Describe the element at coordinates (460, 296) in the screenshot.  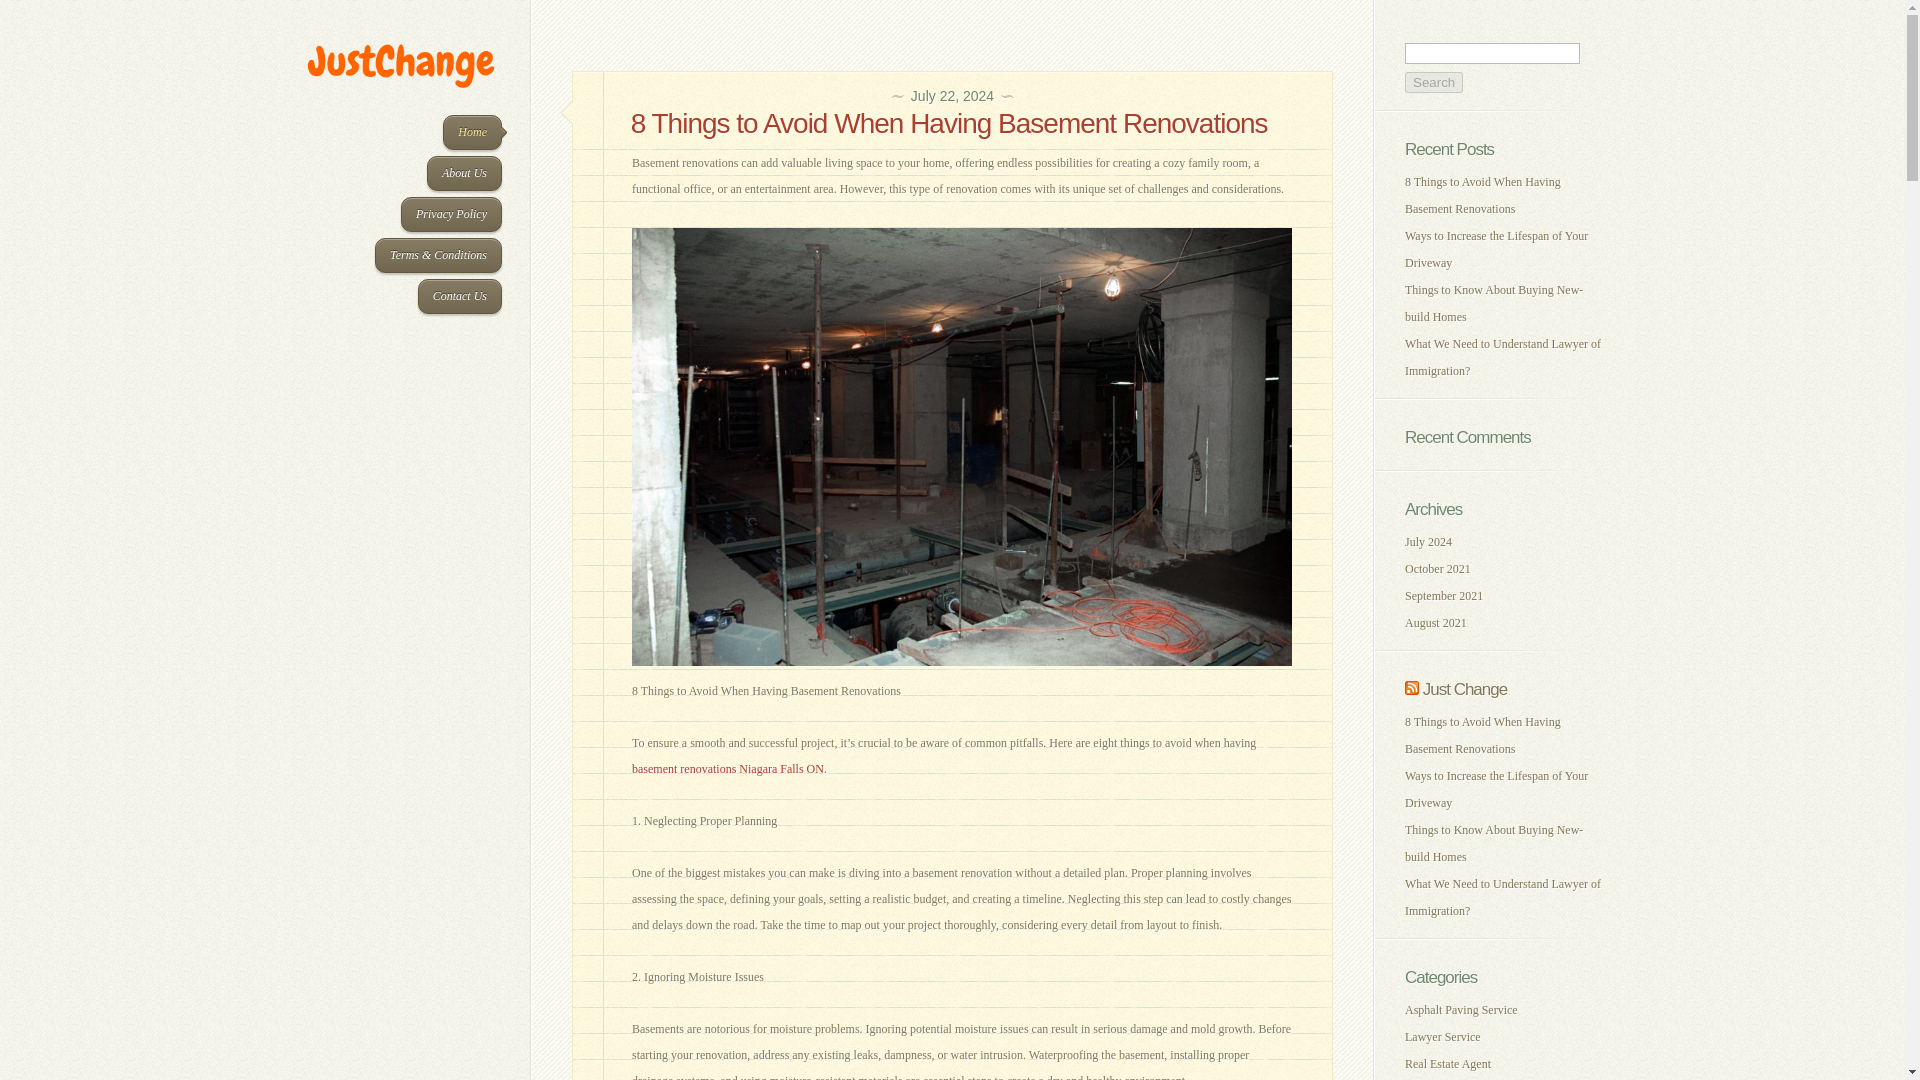
I see `Contact Us` at that location.